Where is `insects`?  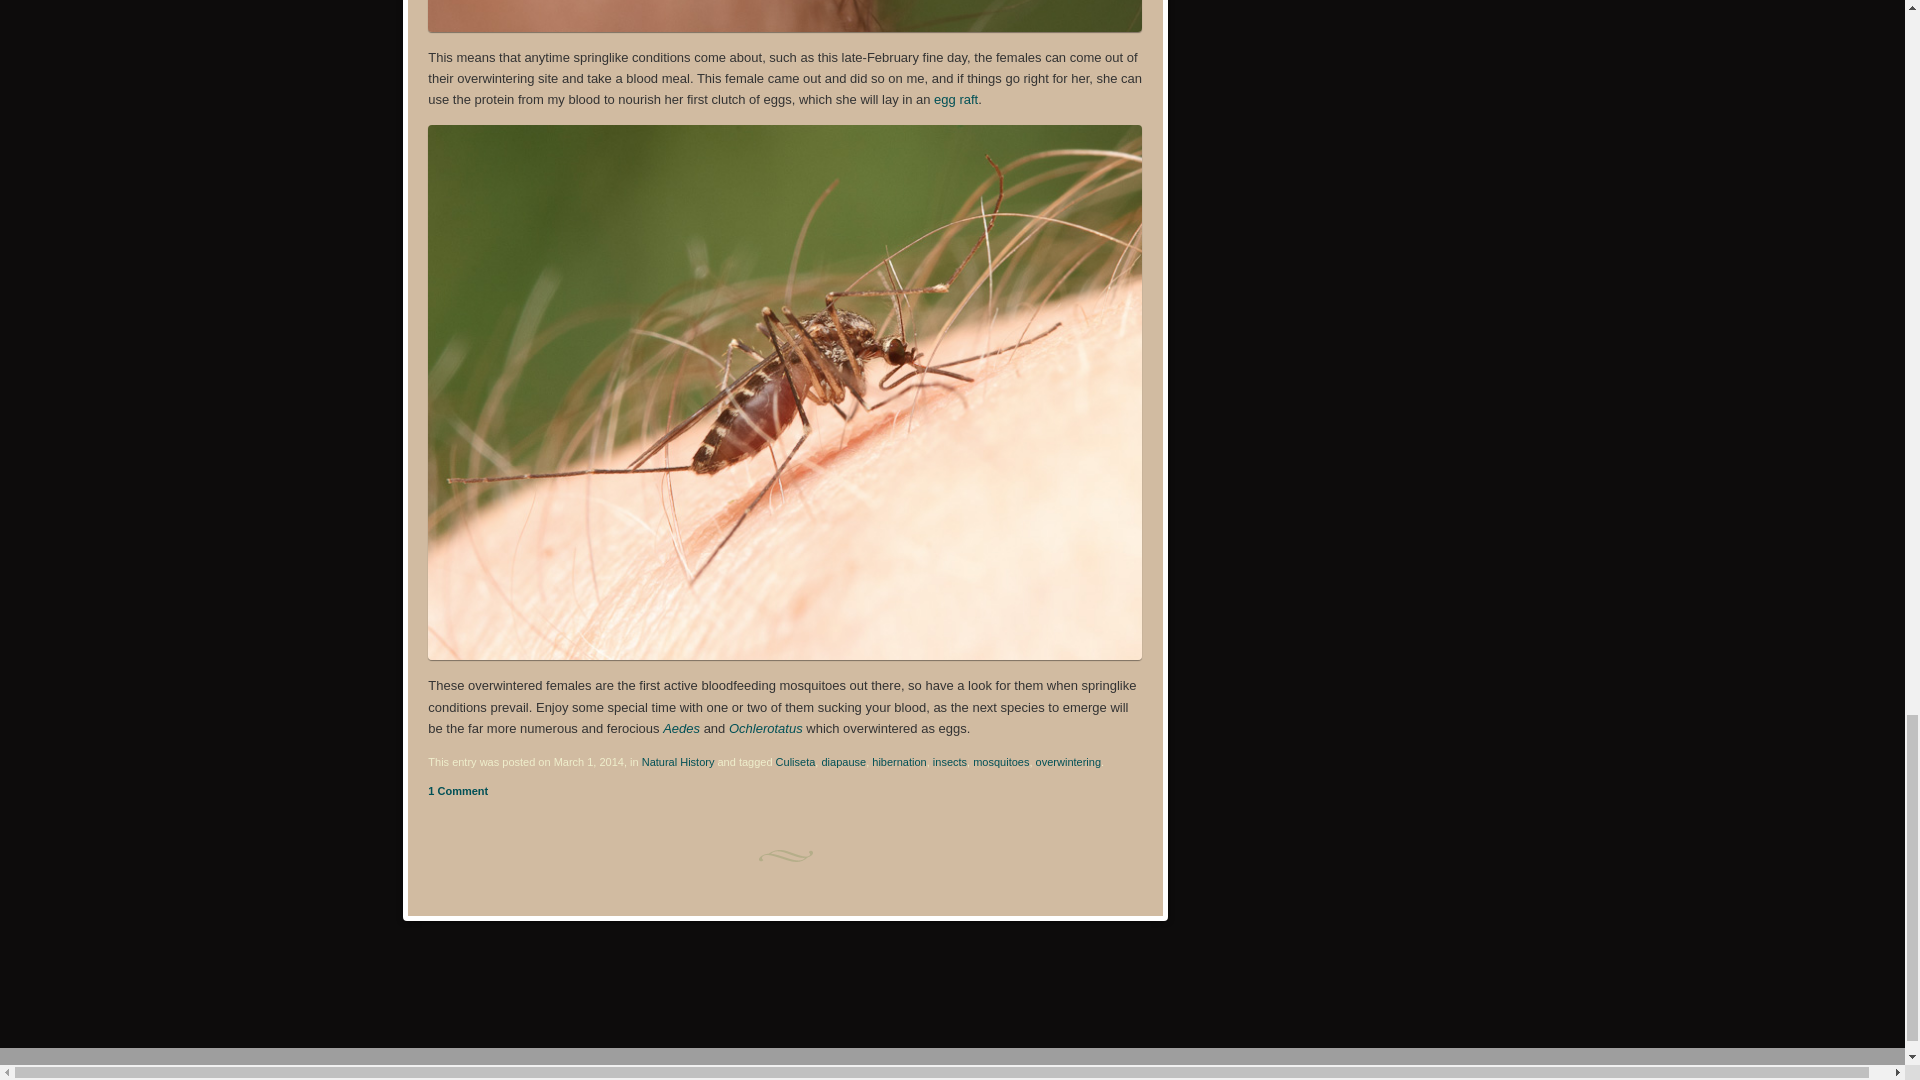 insects is located at coordinates (950, 762).